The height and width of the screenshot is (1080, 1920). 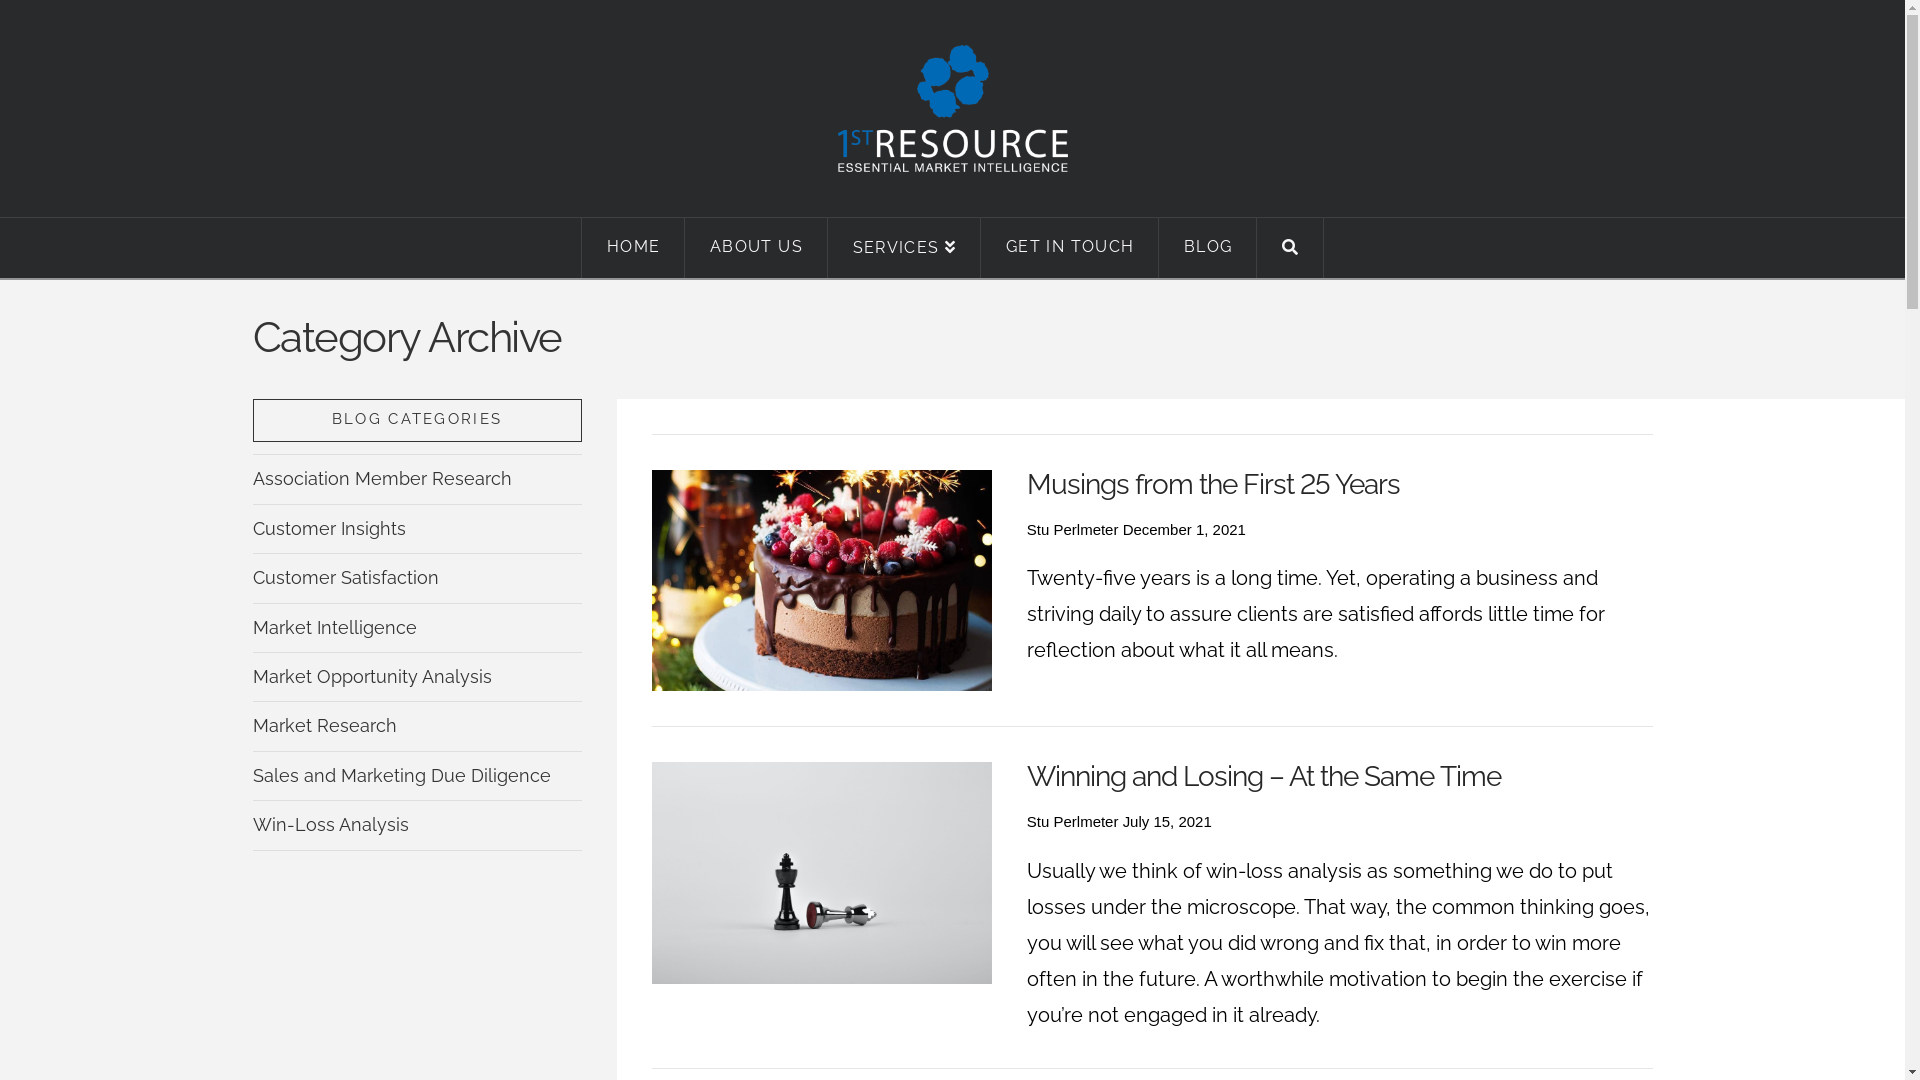 What do you see at coordinates (401, 776) in the screenshot?
I see `Sales and Marketing Due Diligence` at bounding box center [401, 776].